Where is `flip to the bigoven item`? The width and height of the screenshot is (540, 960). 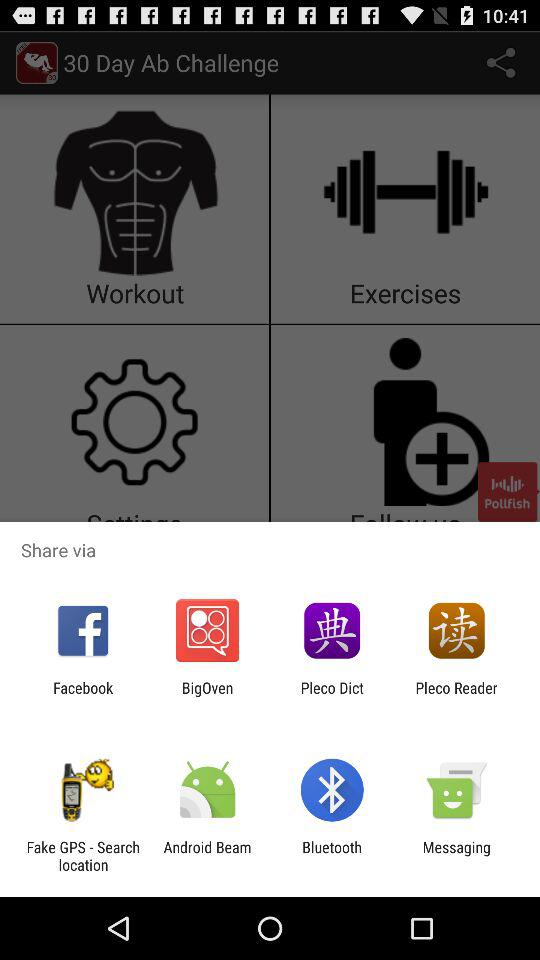 flip to the bigoven item is located at coordinates (207, 696).